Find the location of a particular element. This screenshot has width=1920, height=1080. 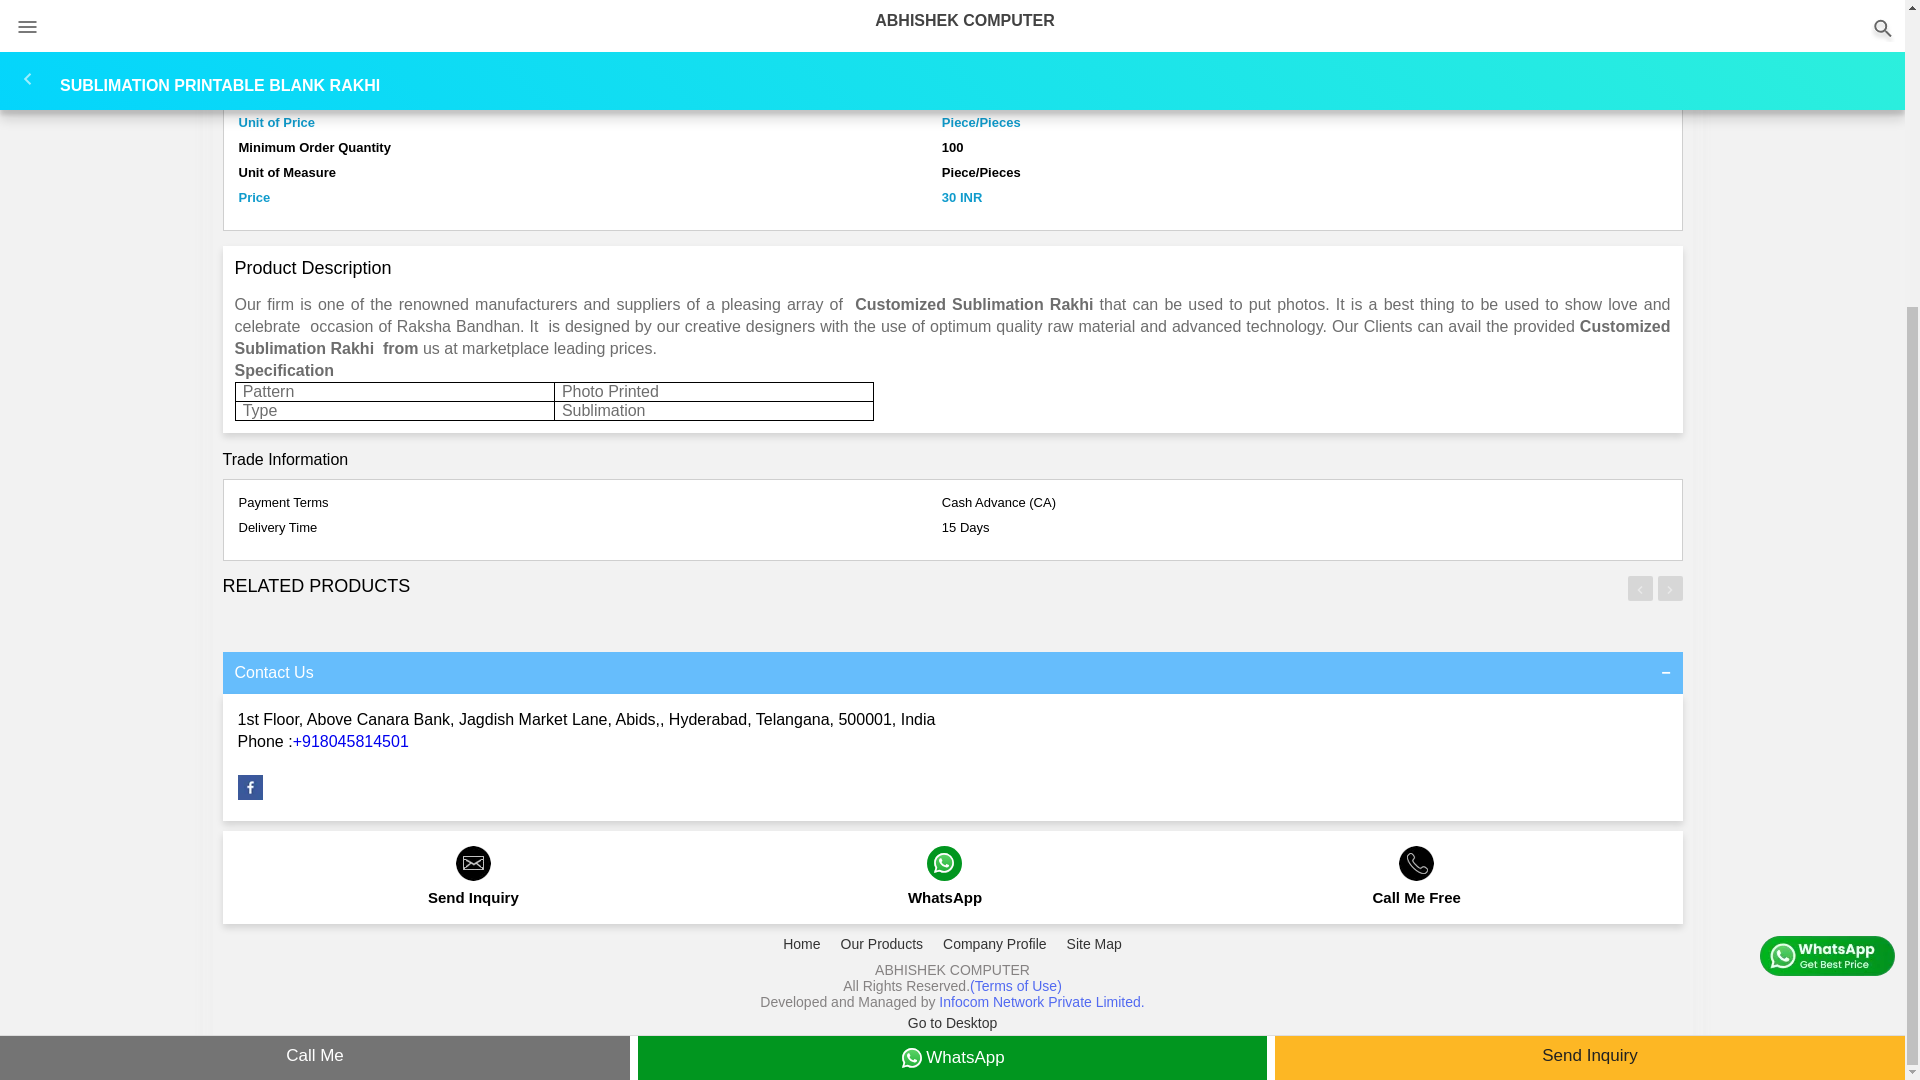

Send Inquiry is located at coordinates (474, 888).